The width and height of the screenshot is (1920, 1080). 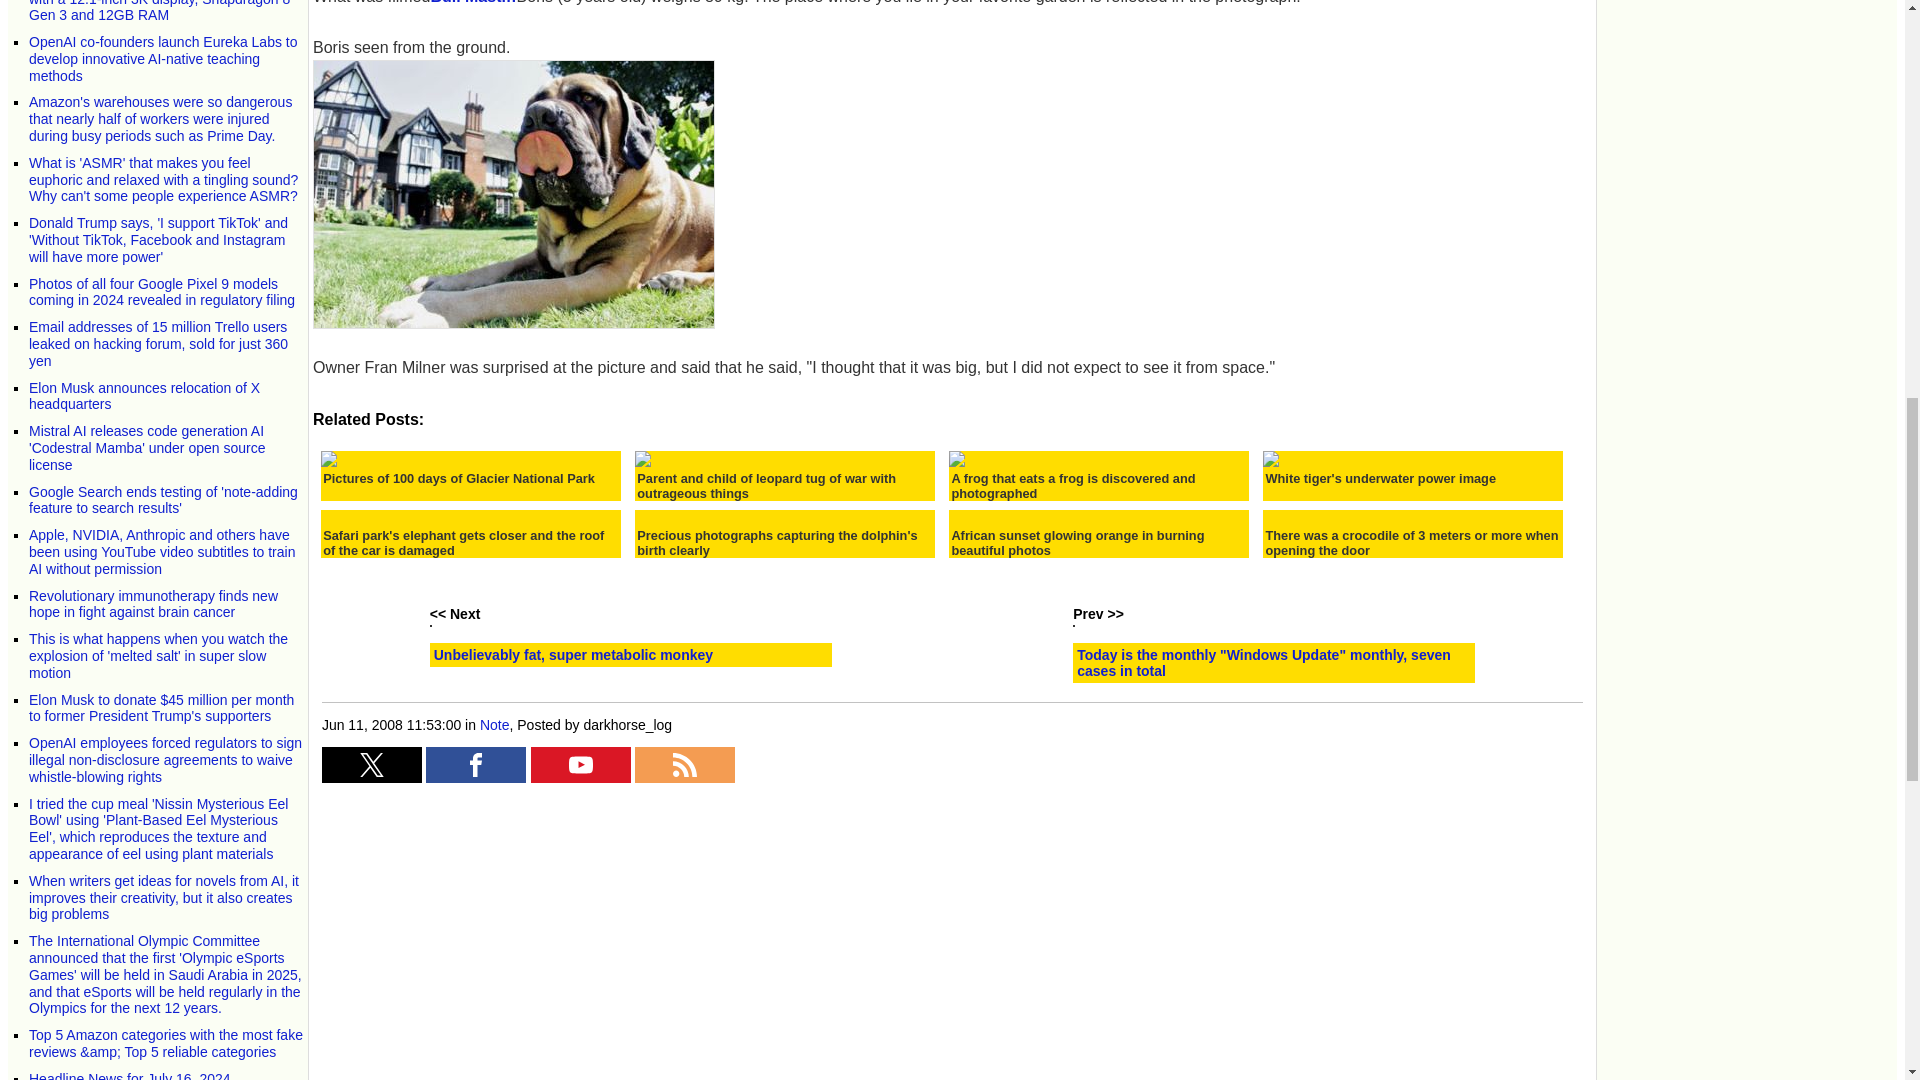 What do you see at coordinates (1098, 486) in the screenshot?
I see `A frog that eats a frog is discovered and photographed` at bounding box center [1098, 486].